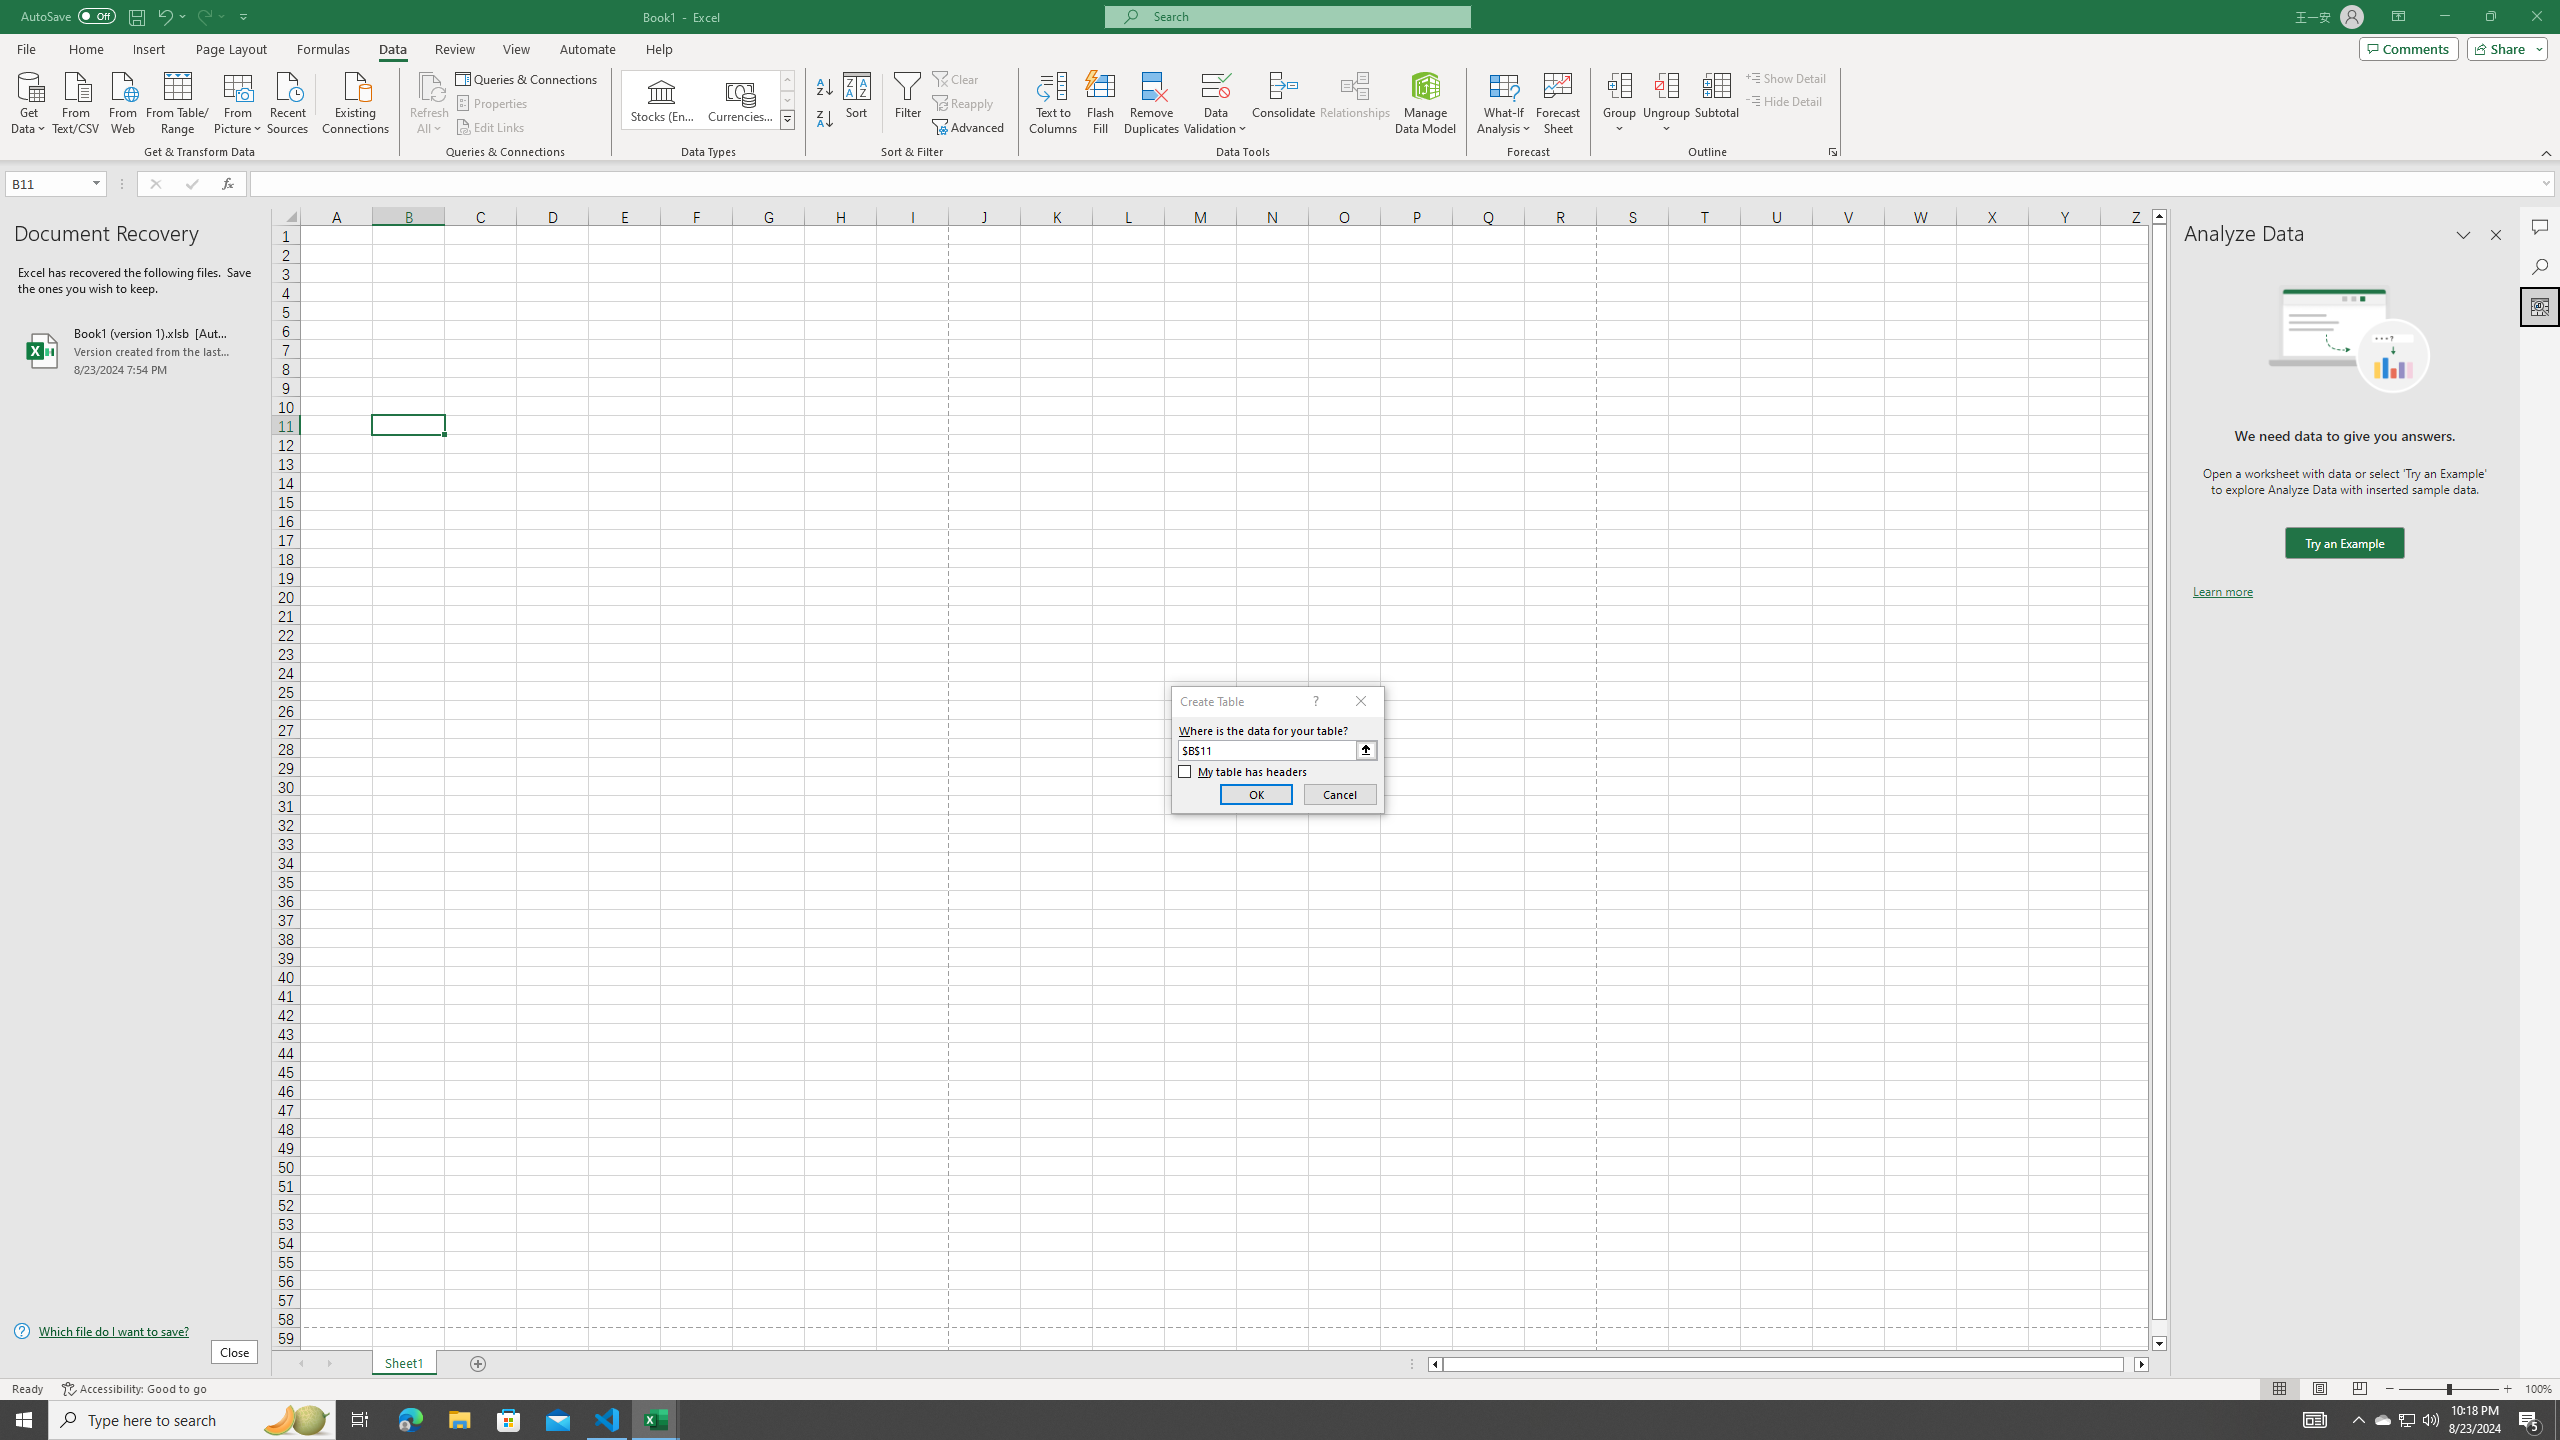 Image resolution: width=2560 pixels, height=1440 pixels. I want to click on Class: NetUIScrollBar, so click(1788, 1364).